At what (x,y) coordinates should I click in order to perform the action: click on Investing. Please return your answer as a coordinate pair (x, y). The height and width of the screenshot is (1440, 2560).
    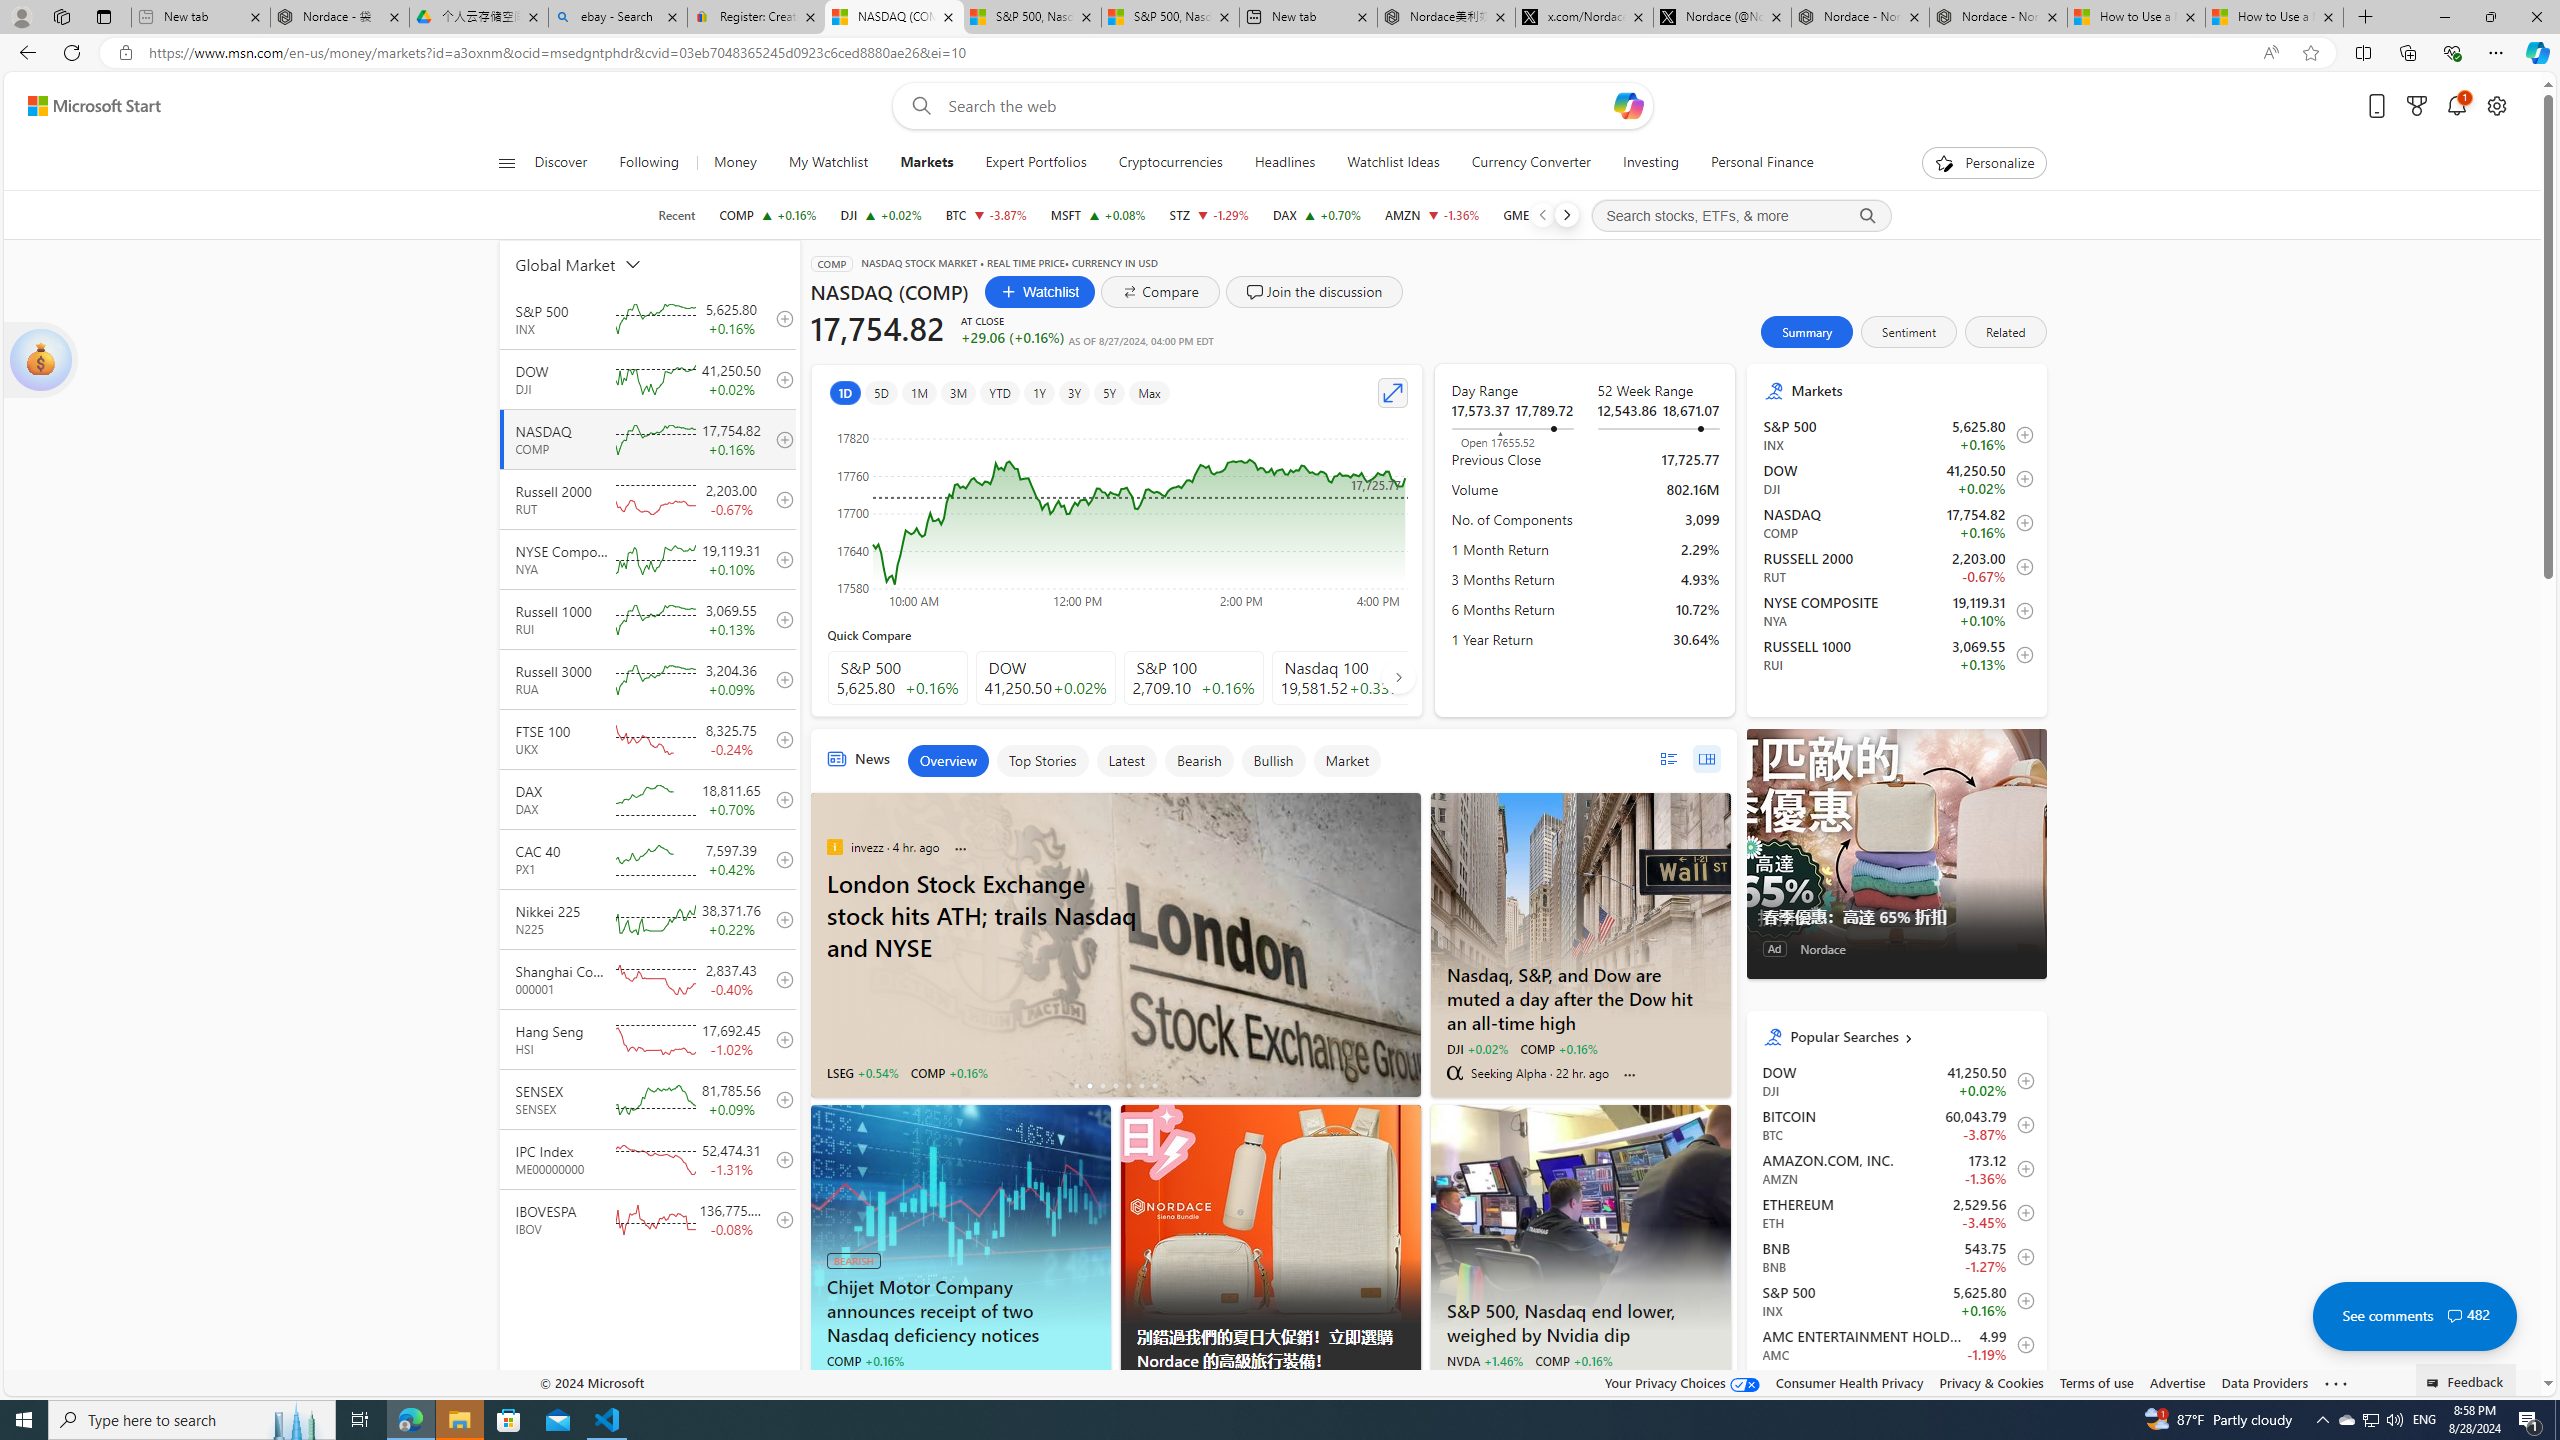
    Looking at the image, I should click on (1650, 163).